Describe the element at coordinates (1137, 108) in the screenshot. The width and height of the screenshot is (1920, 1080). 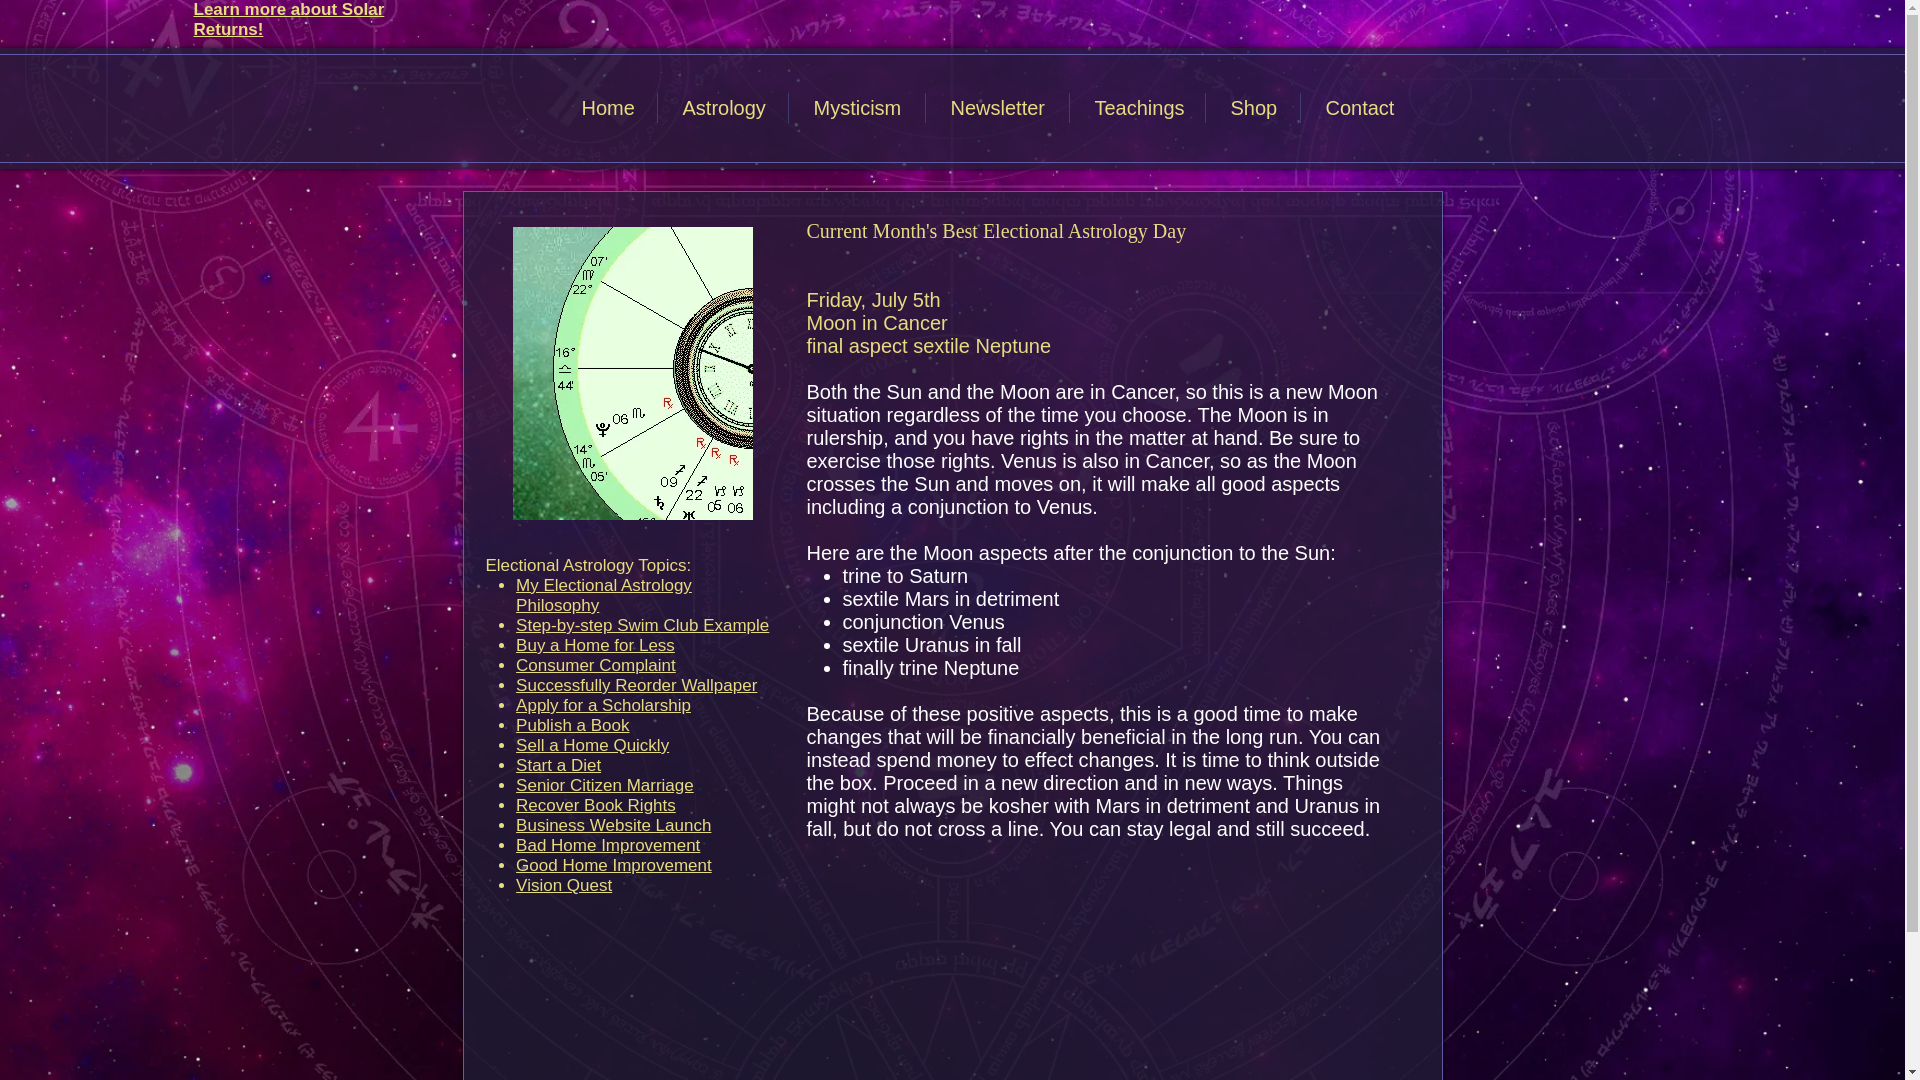
I see `Teachings` at that location.